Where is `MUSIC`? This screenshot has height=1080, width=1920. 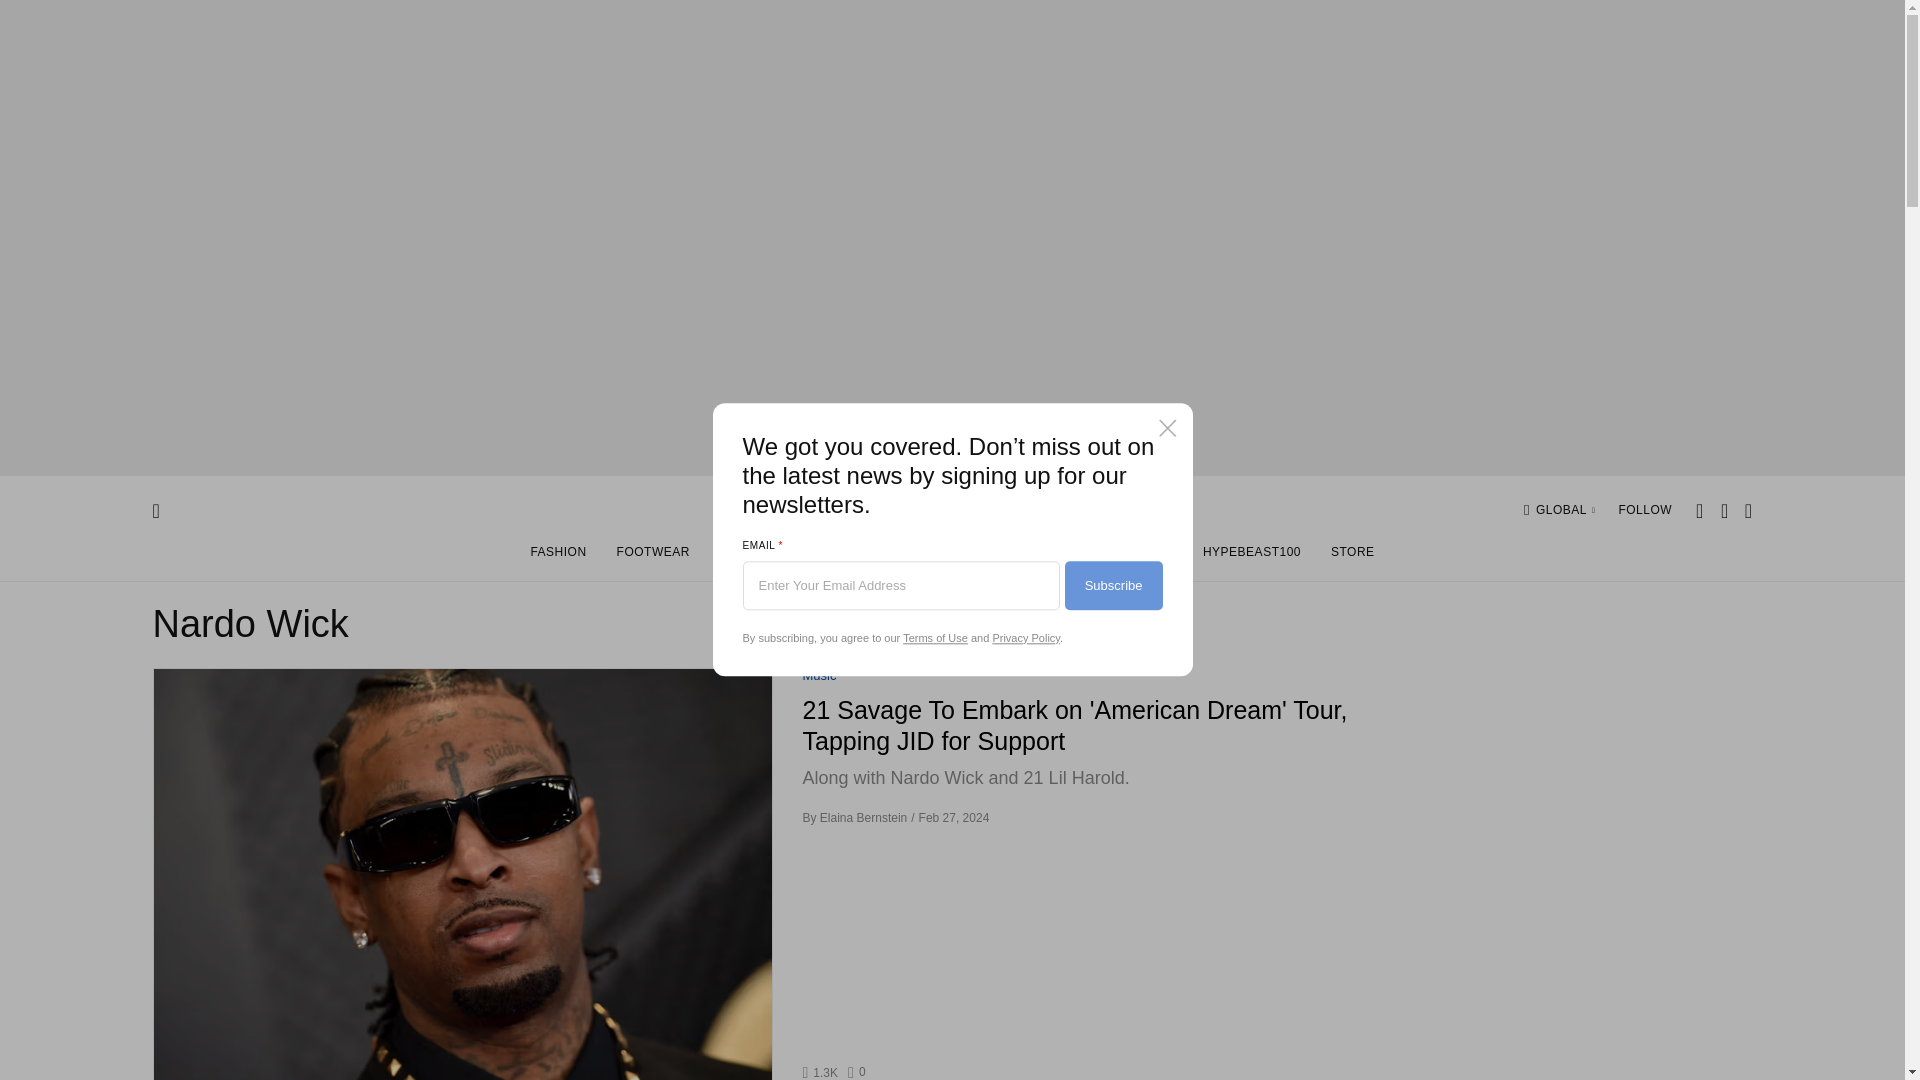
MUSIC is located at coordinates (874, 556).